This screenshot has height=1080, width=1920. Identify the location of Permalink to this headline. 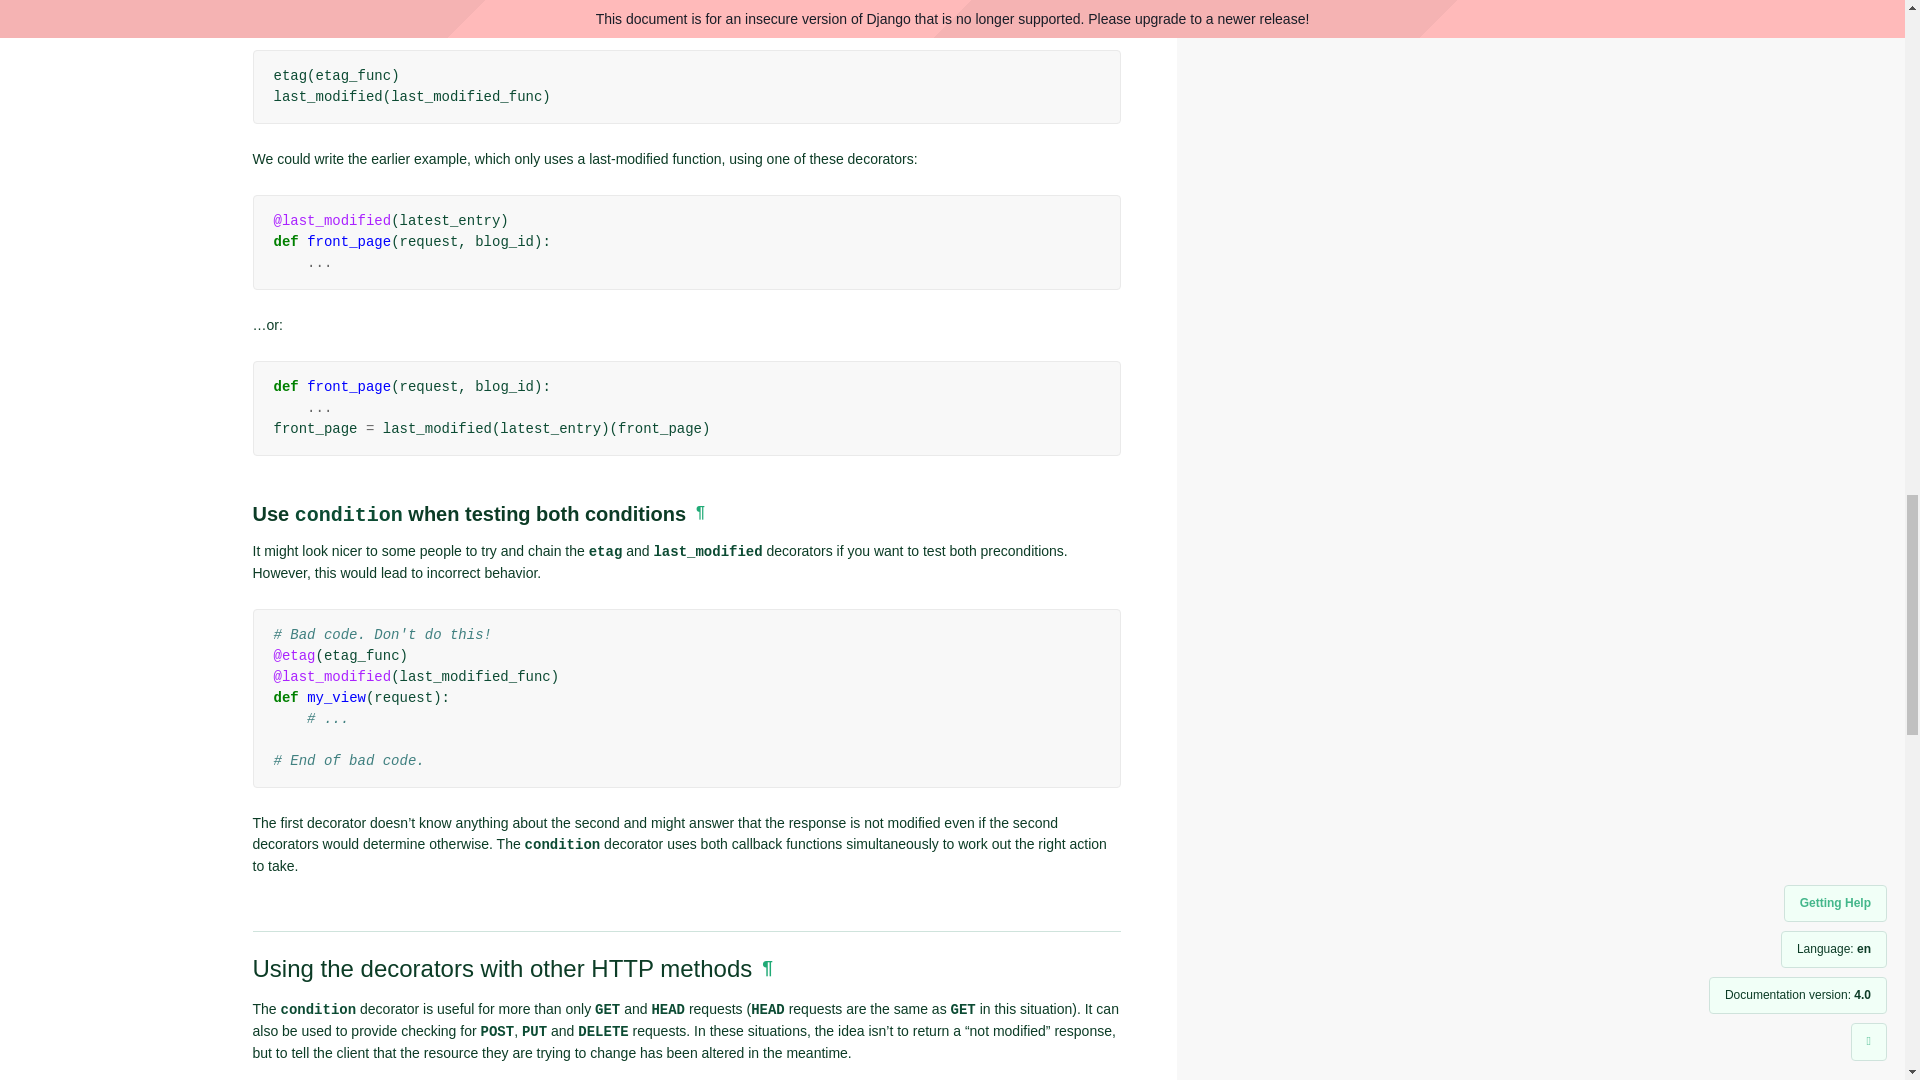
(700, 512).